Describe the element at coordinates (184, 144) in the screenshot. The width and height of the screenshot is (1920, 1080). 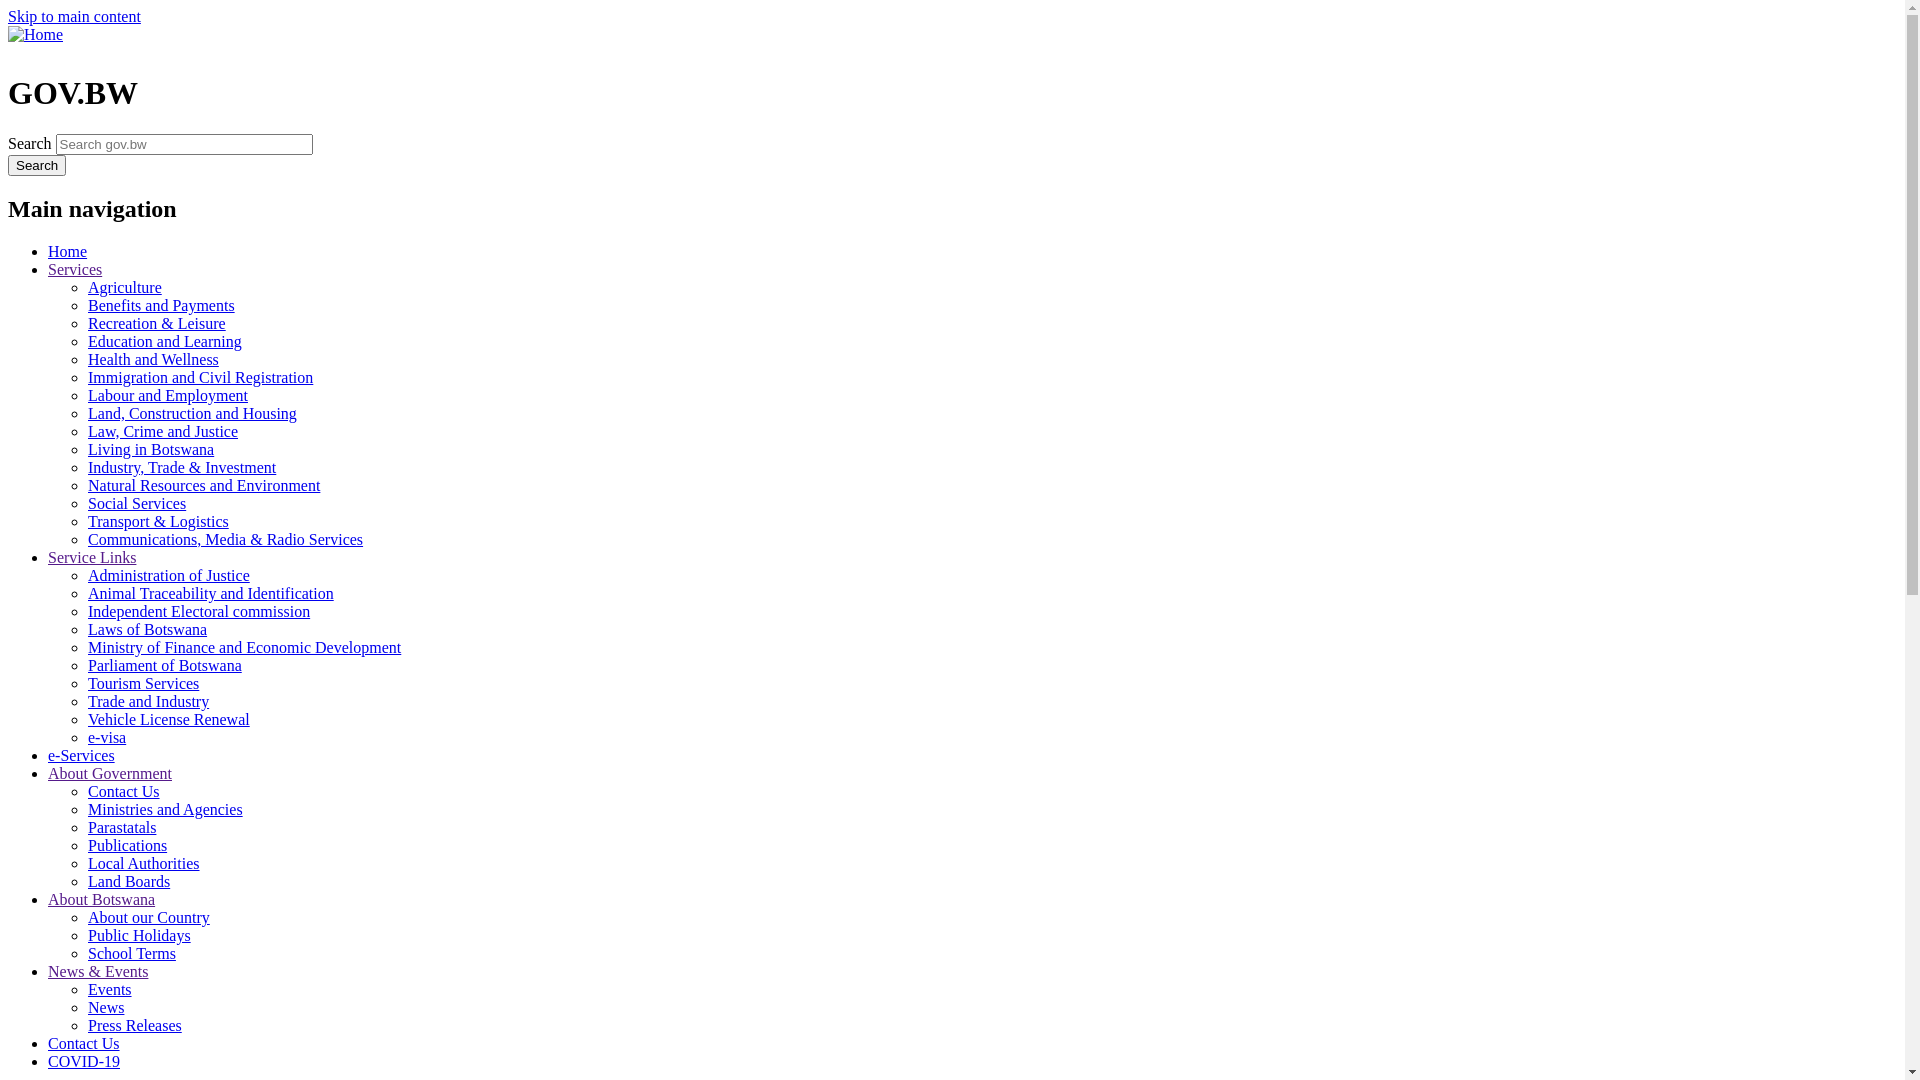
I see `Enter the terms you wish to search for.` at that location.